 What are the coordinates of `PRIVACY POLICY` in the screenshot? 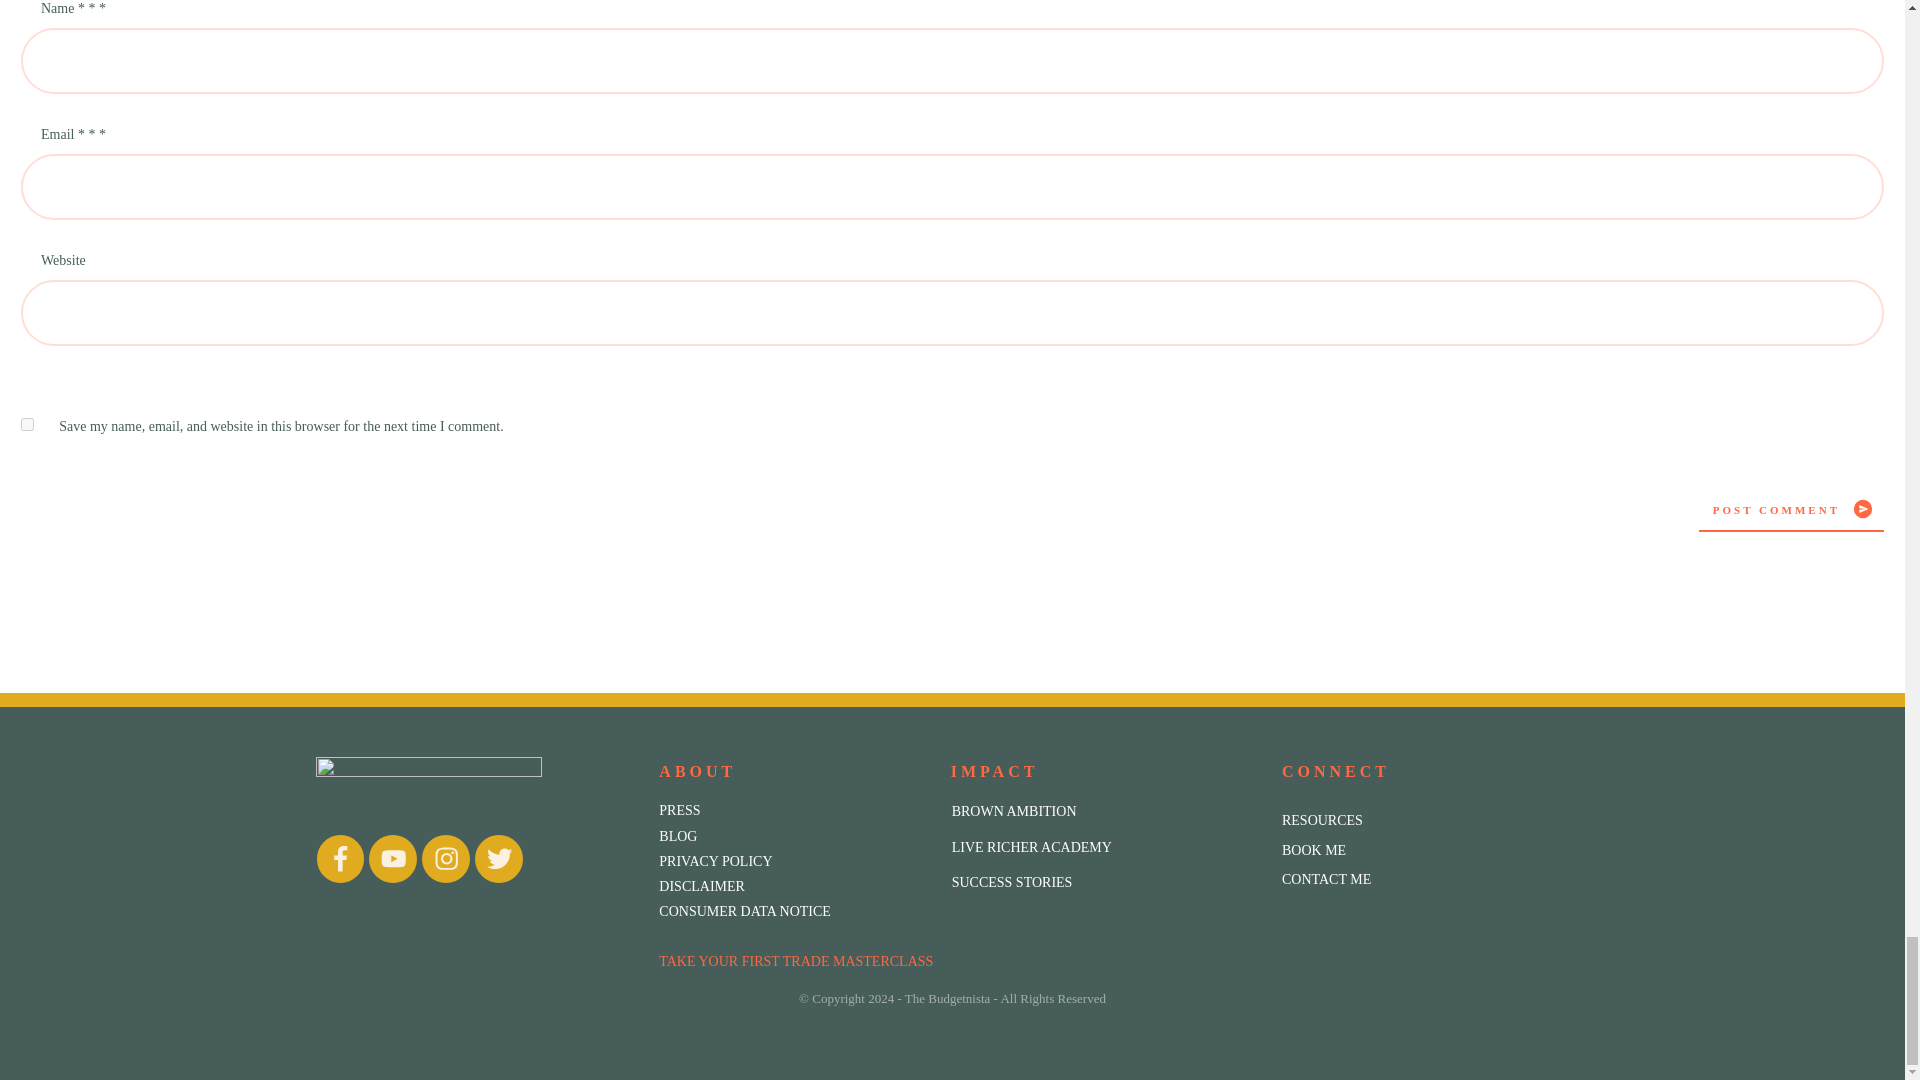 It's located at (714, 862).